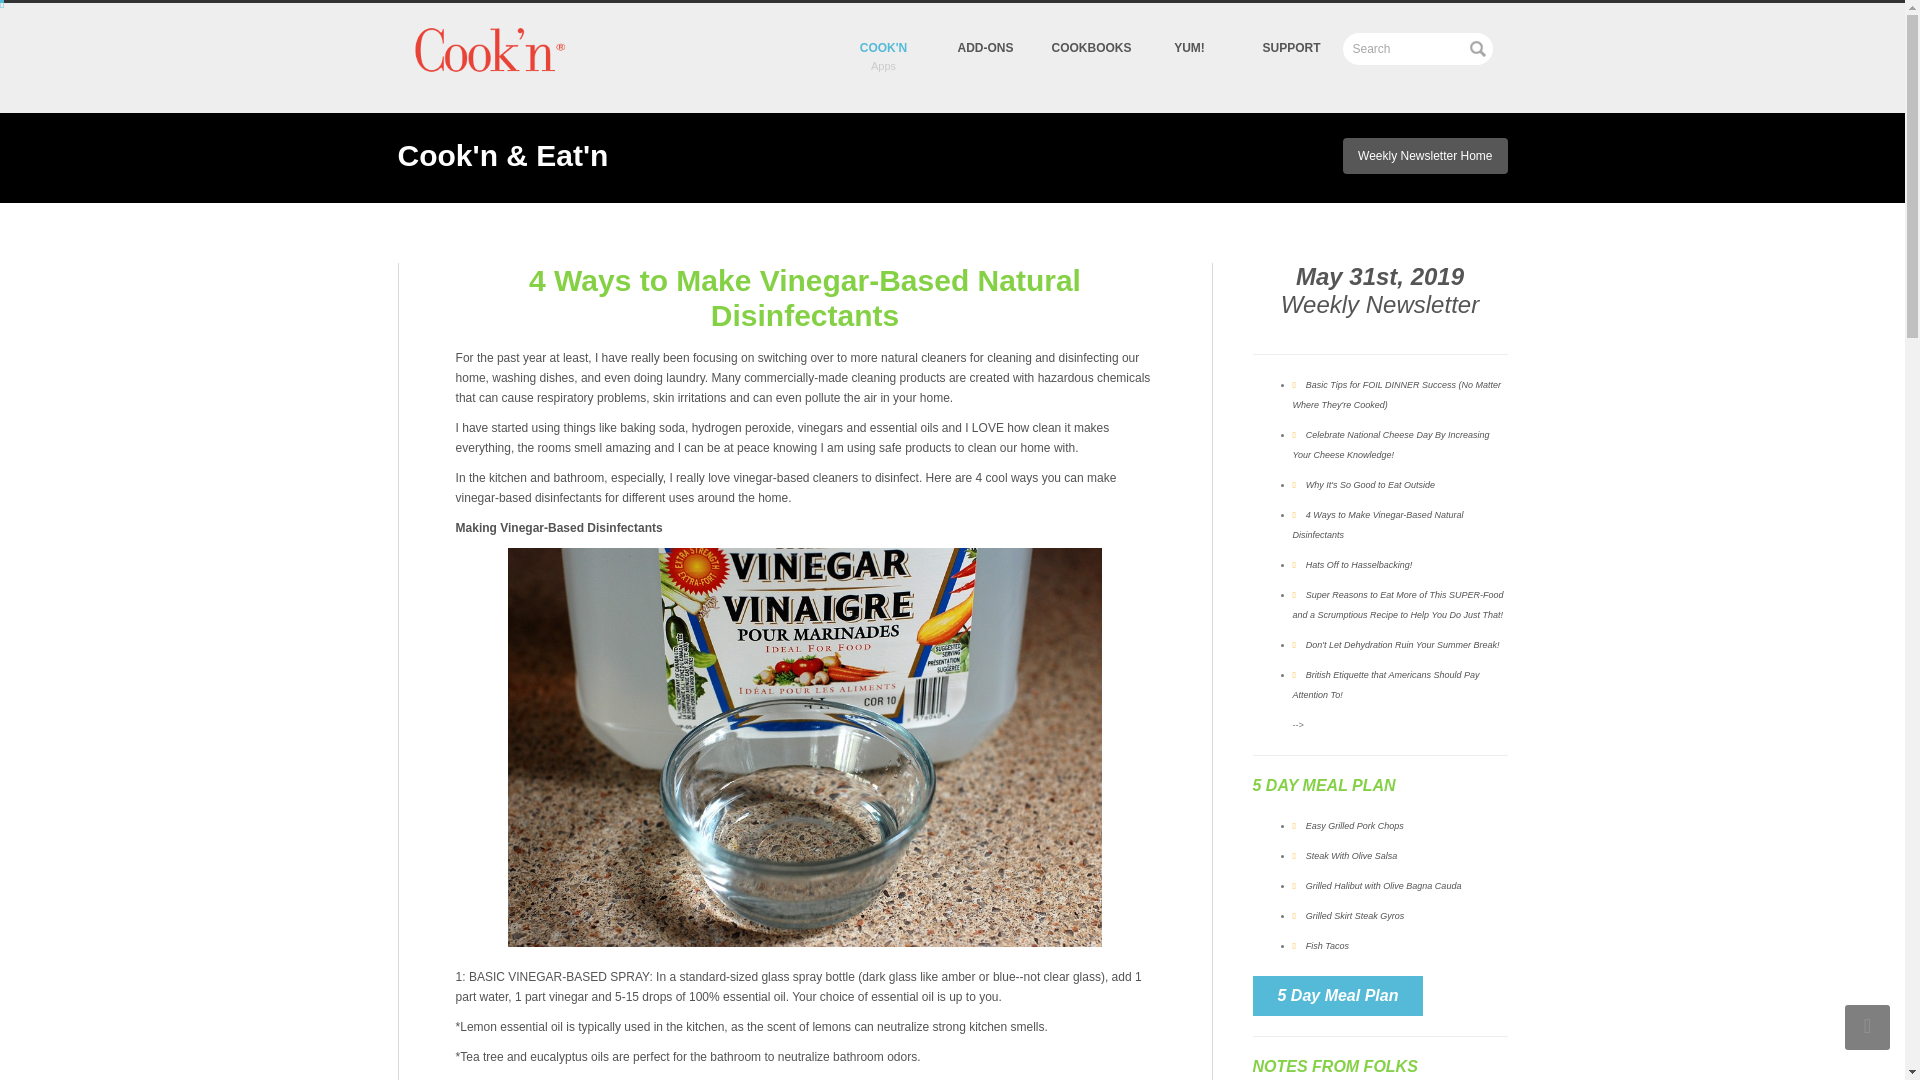 The image size is (1920, 1080). I want to click on Search, so click(1416, 48).